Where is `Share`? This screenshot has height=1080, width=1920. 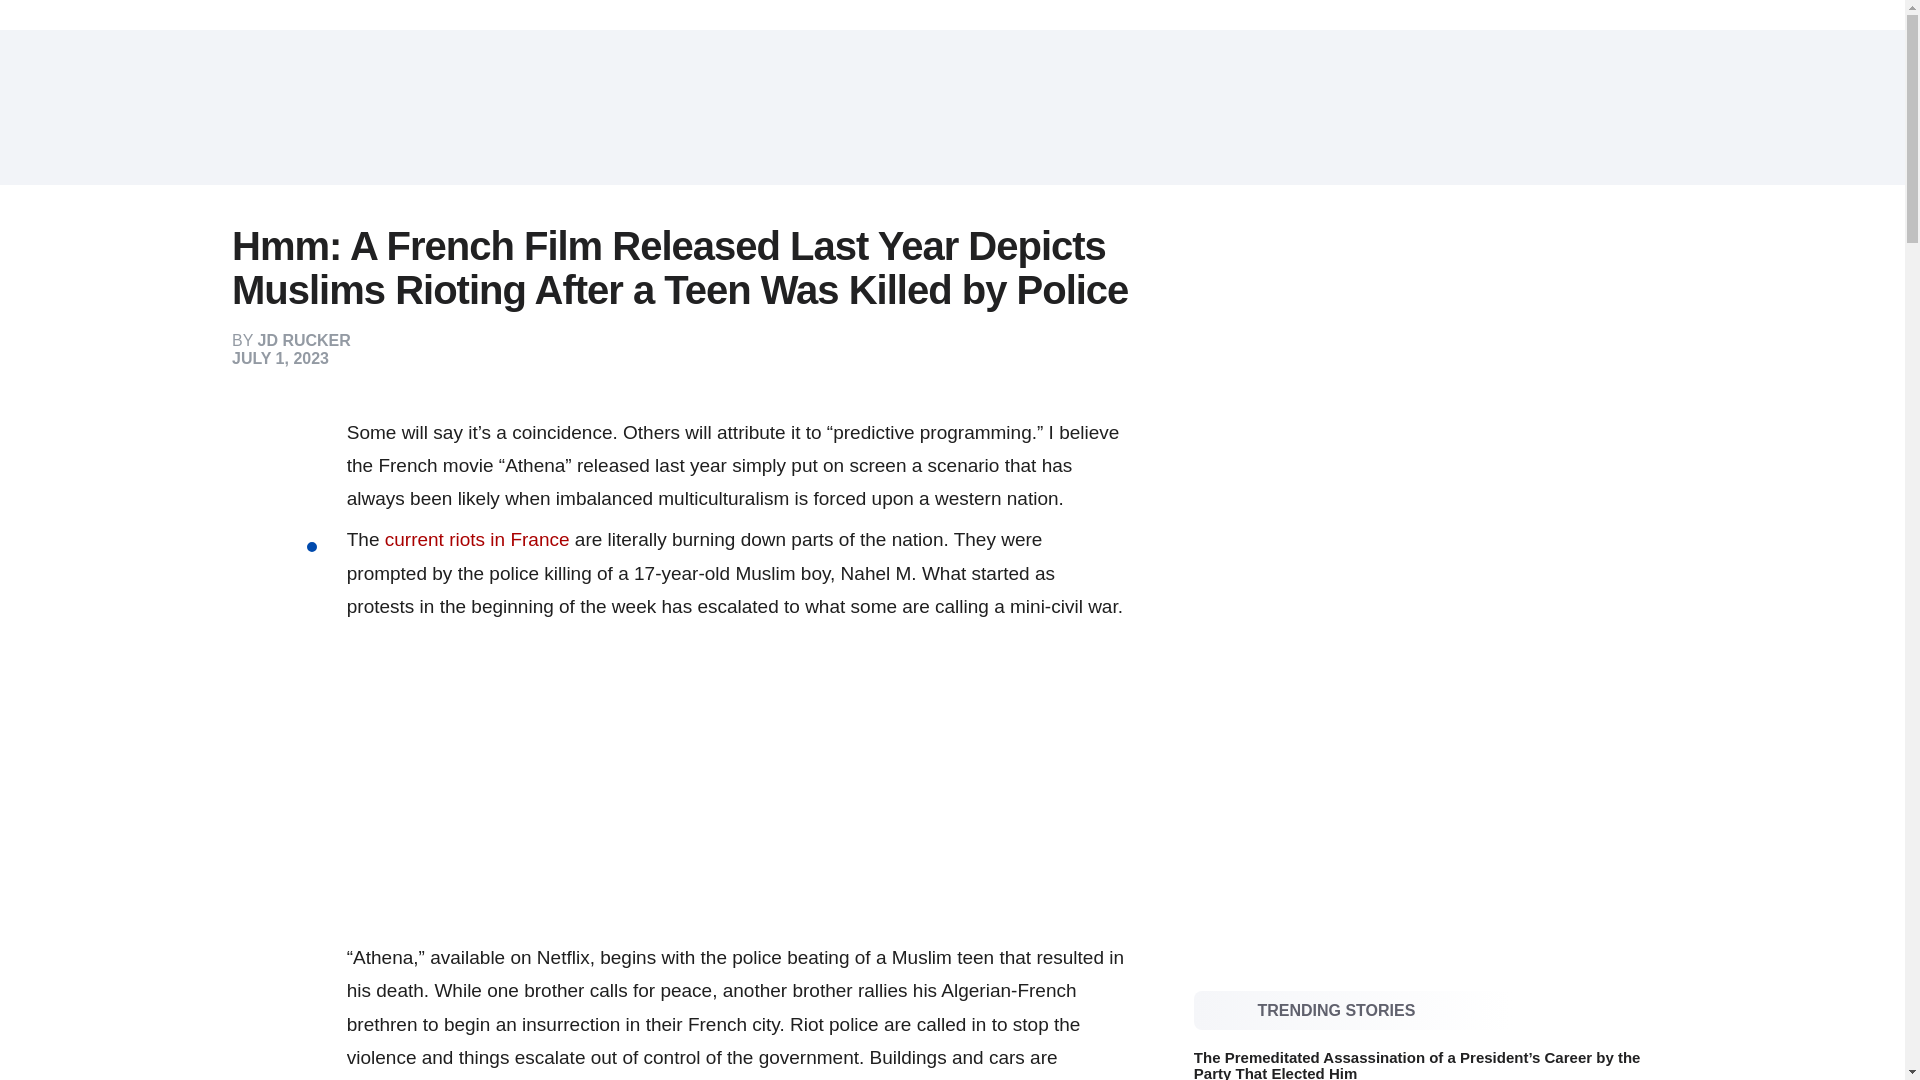
Share is located at coordinates (300, 436).